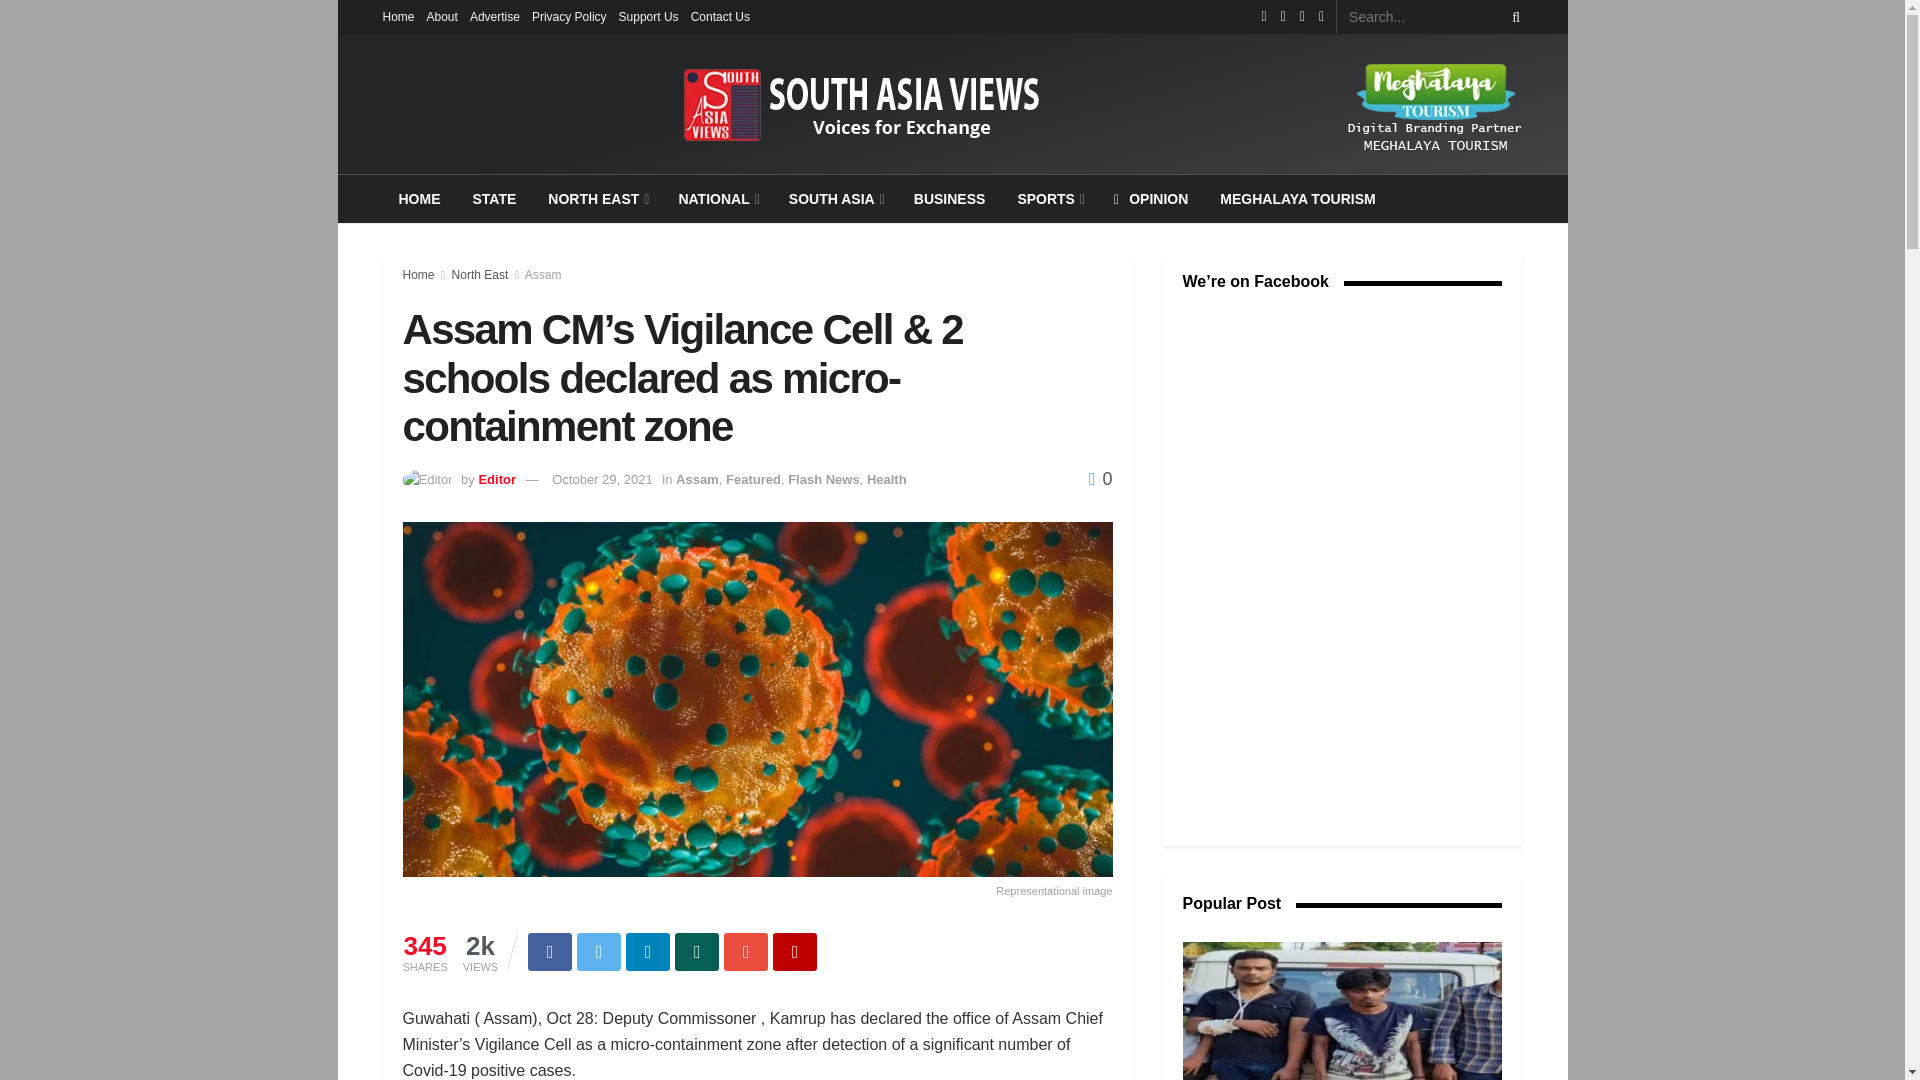 Image resolution: width=1920 pixels, height=1080 pixels. Describe the element at coordinates (494, 198) in the screenshot. I see `STATE` at that location.